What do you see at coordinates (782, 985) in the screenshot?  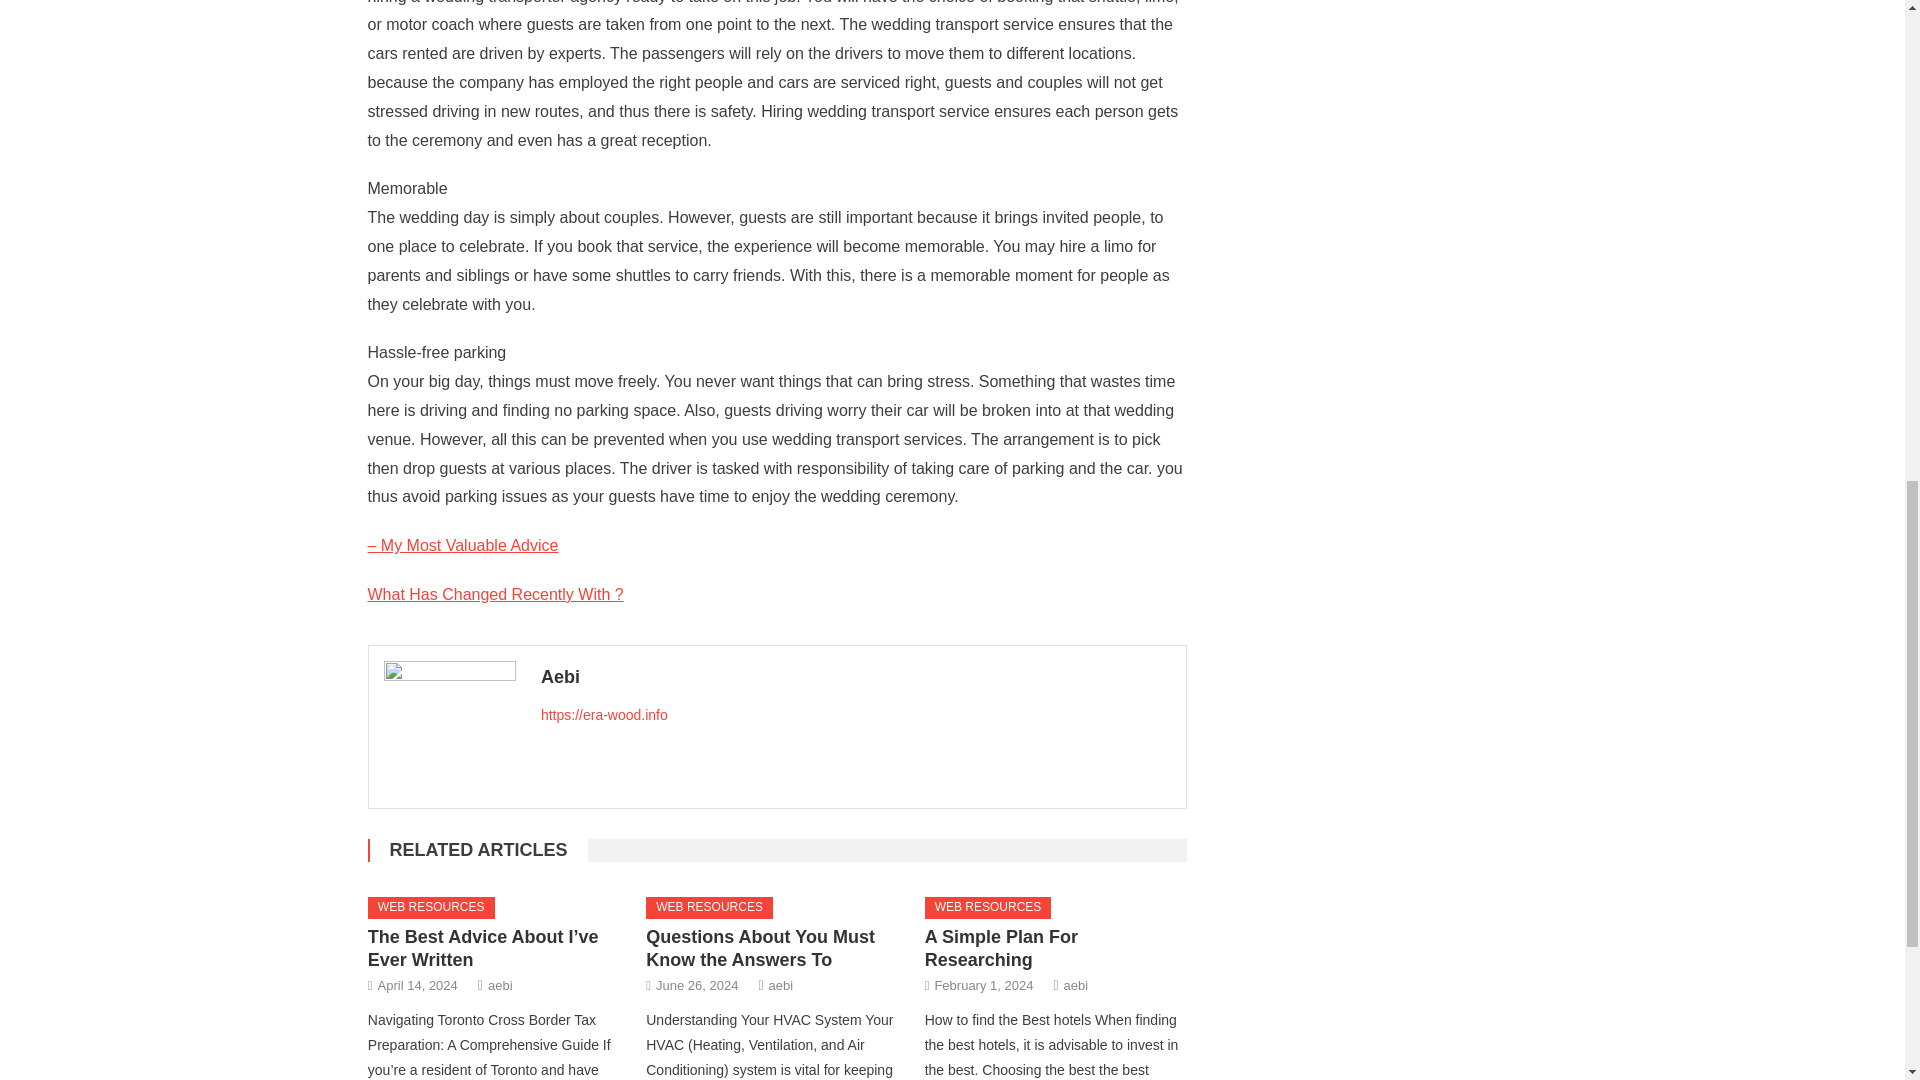 I see `aebi` at bounding box center [782, 985].